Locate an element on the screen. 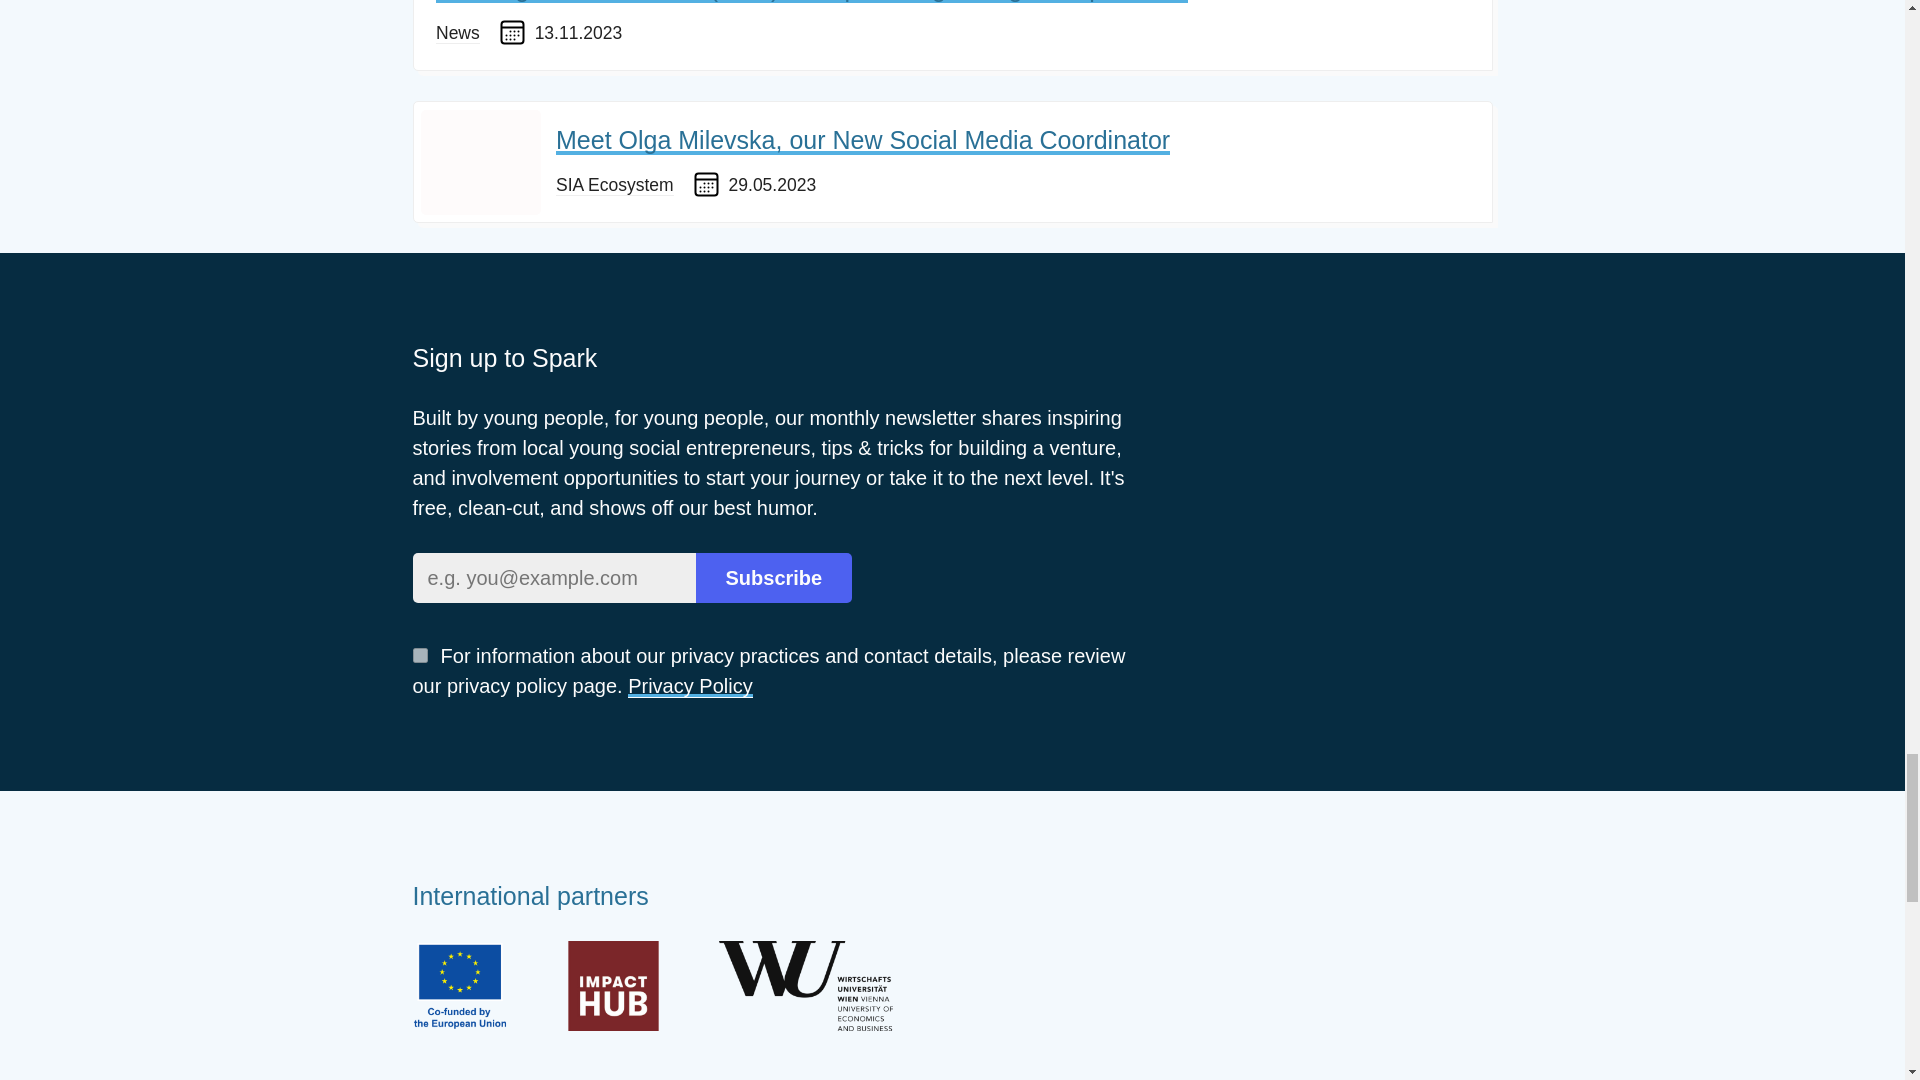 Image resolution: width=1920 pixels, height=1080 pixels. News is located at coordinates (458, 33).